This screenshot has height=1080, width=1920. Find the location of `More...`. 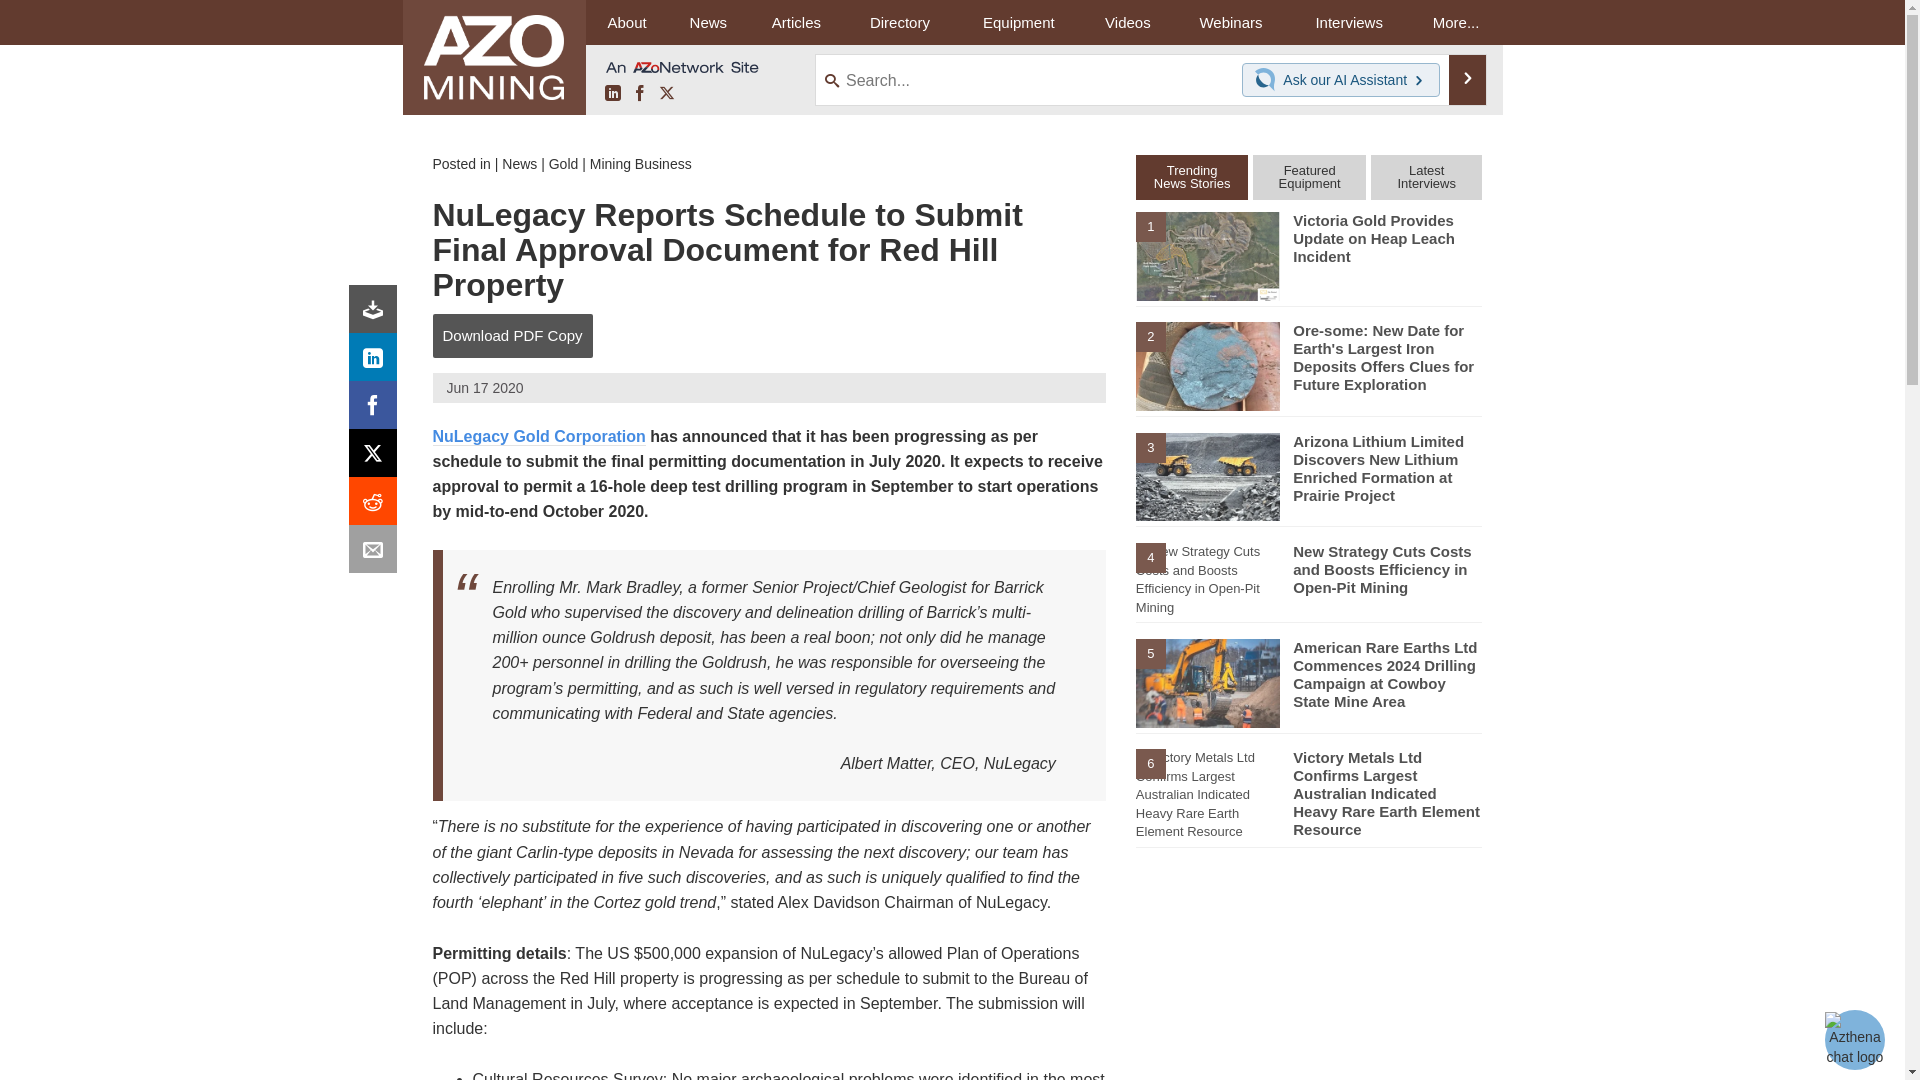

More... is located at coordinates (1456, 22).